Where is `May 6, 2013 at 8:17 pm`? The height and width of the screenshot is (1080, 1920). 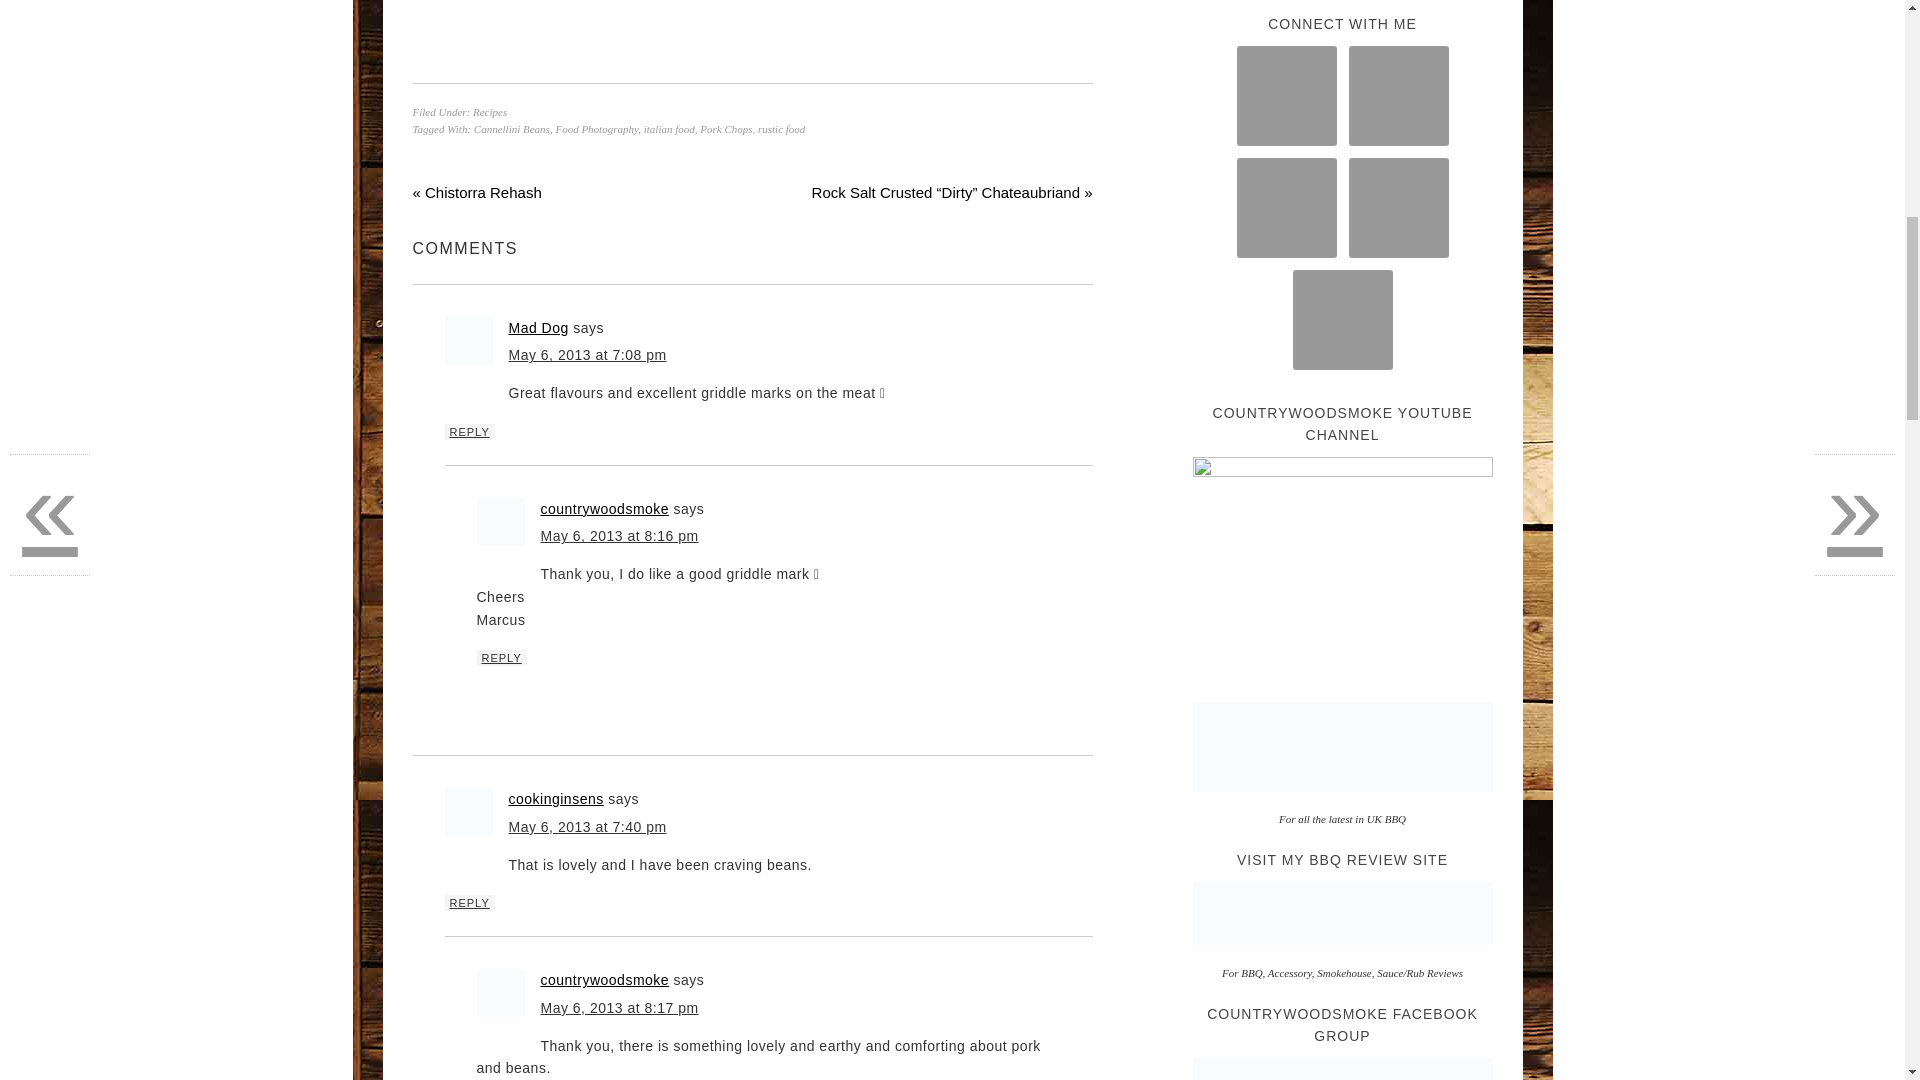 May 6, 2013 at 8:17 pm is located at coordinates (618, 1008).